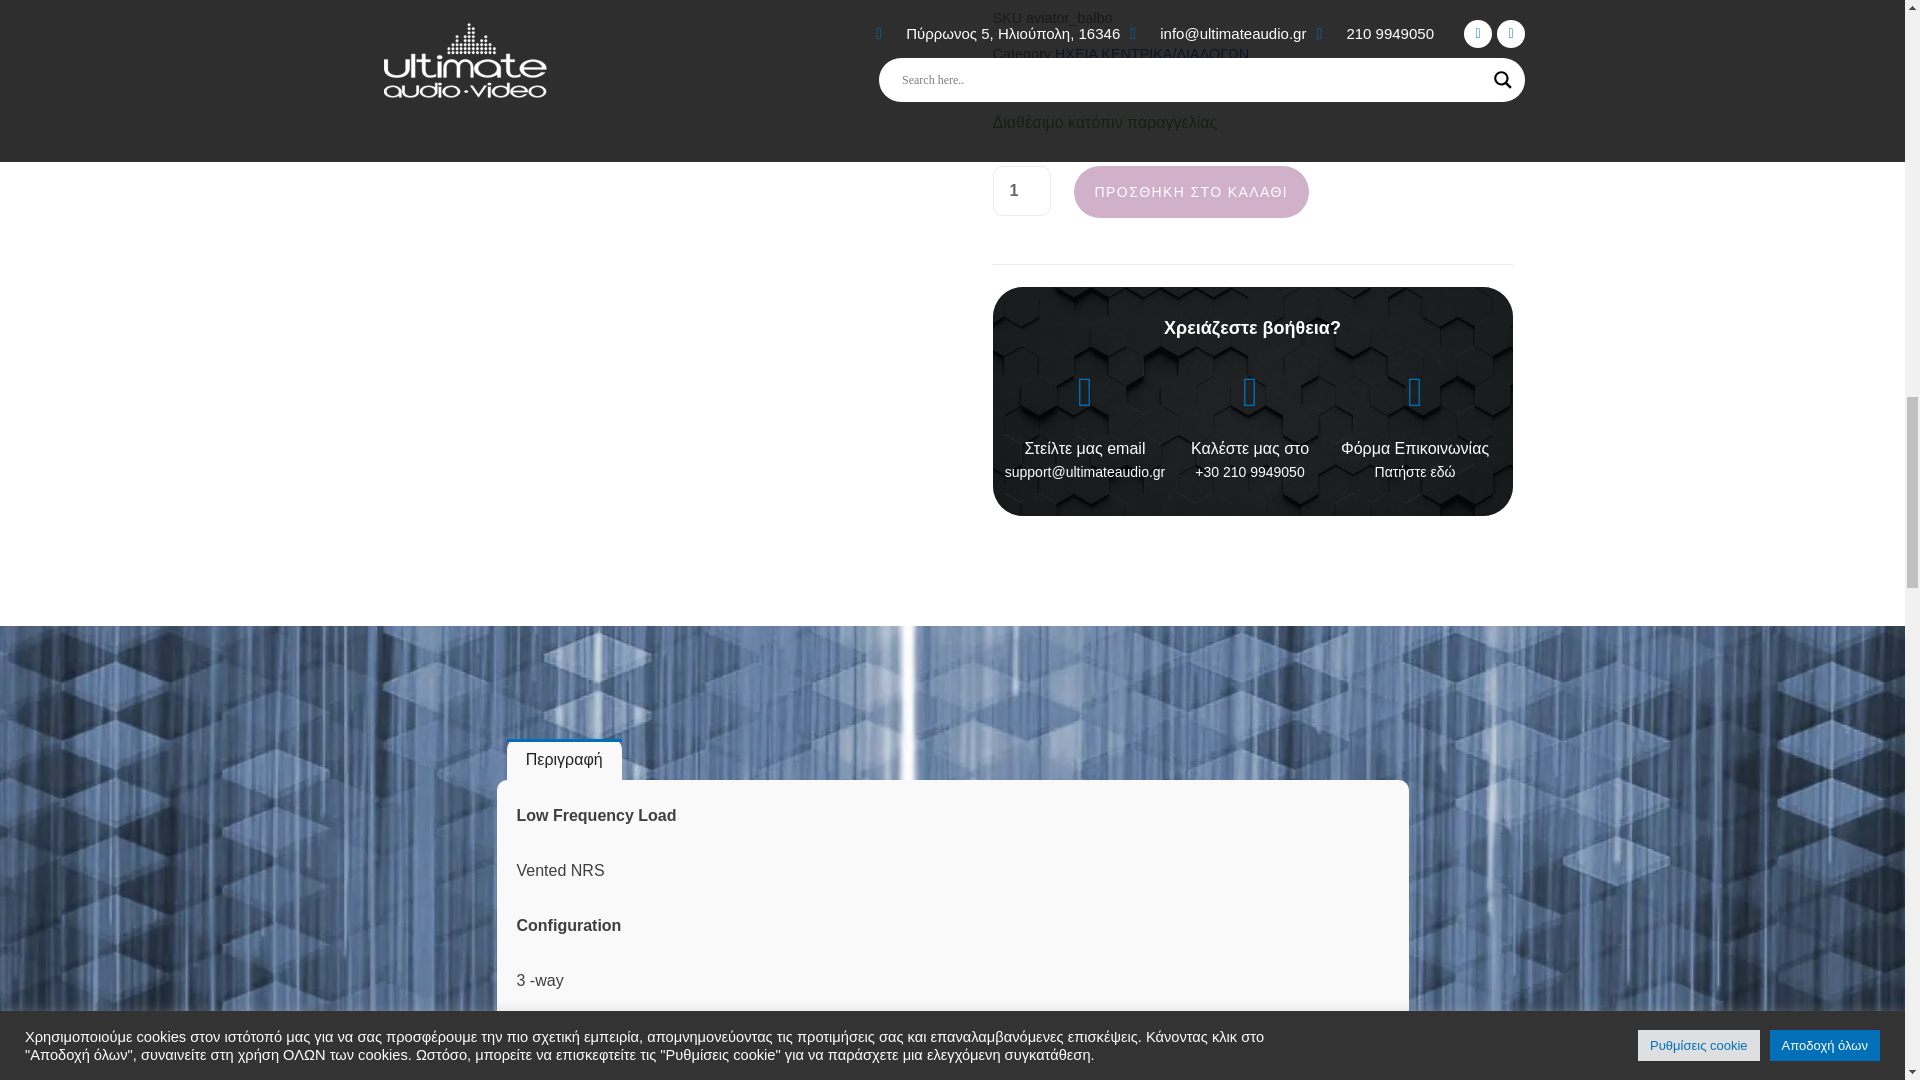 The height and width of the screenshot is (1080, 1920). Describe the element at coordinates (1021, 191) in the screenshot. I see `1` at that location.